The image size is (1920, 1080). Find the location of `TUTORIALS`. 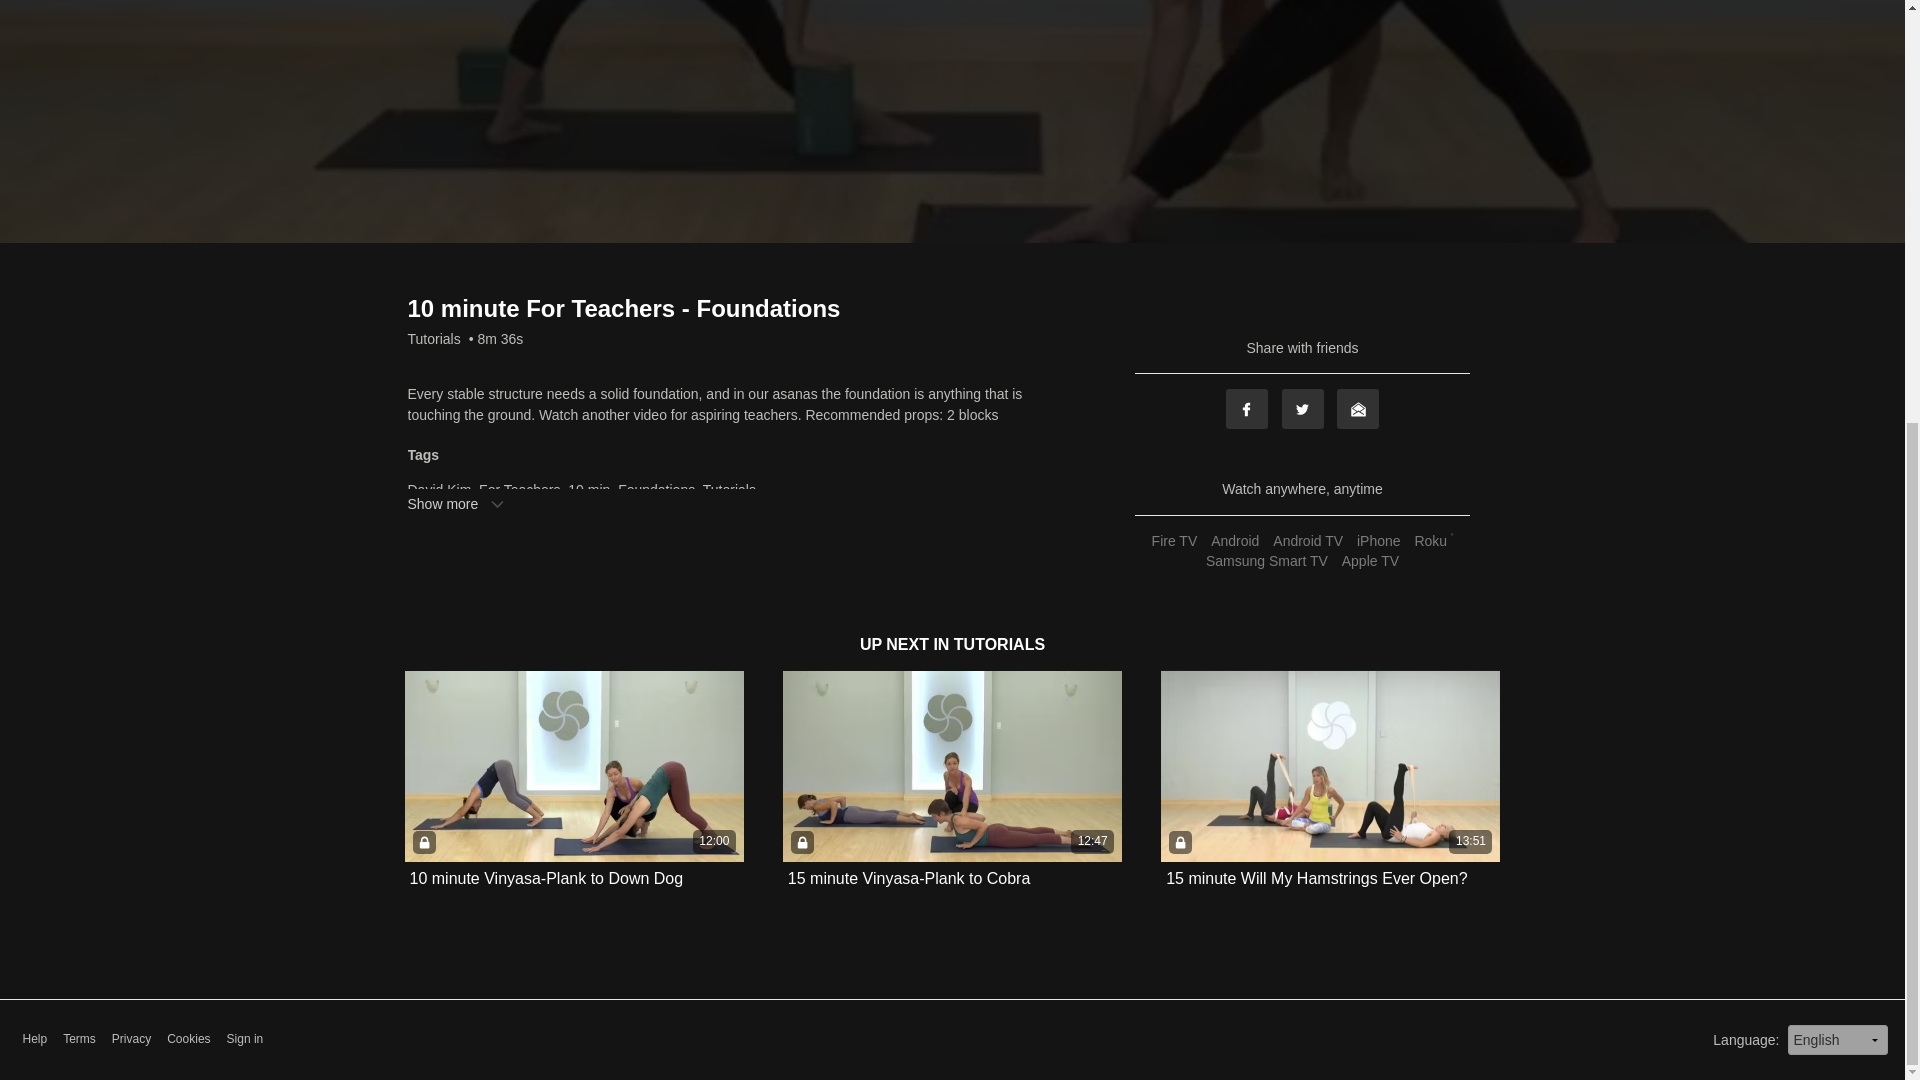

TUTORIALS is located at coordinates (999, 644).